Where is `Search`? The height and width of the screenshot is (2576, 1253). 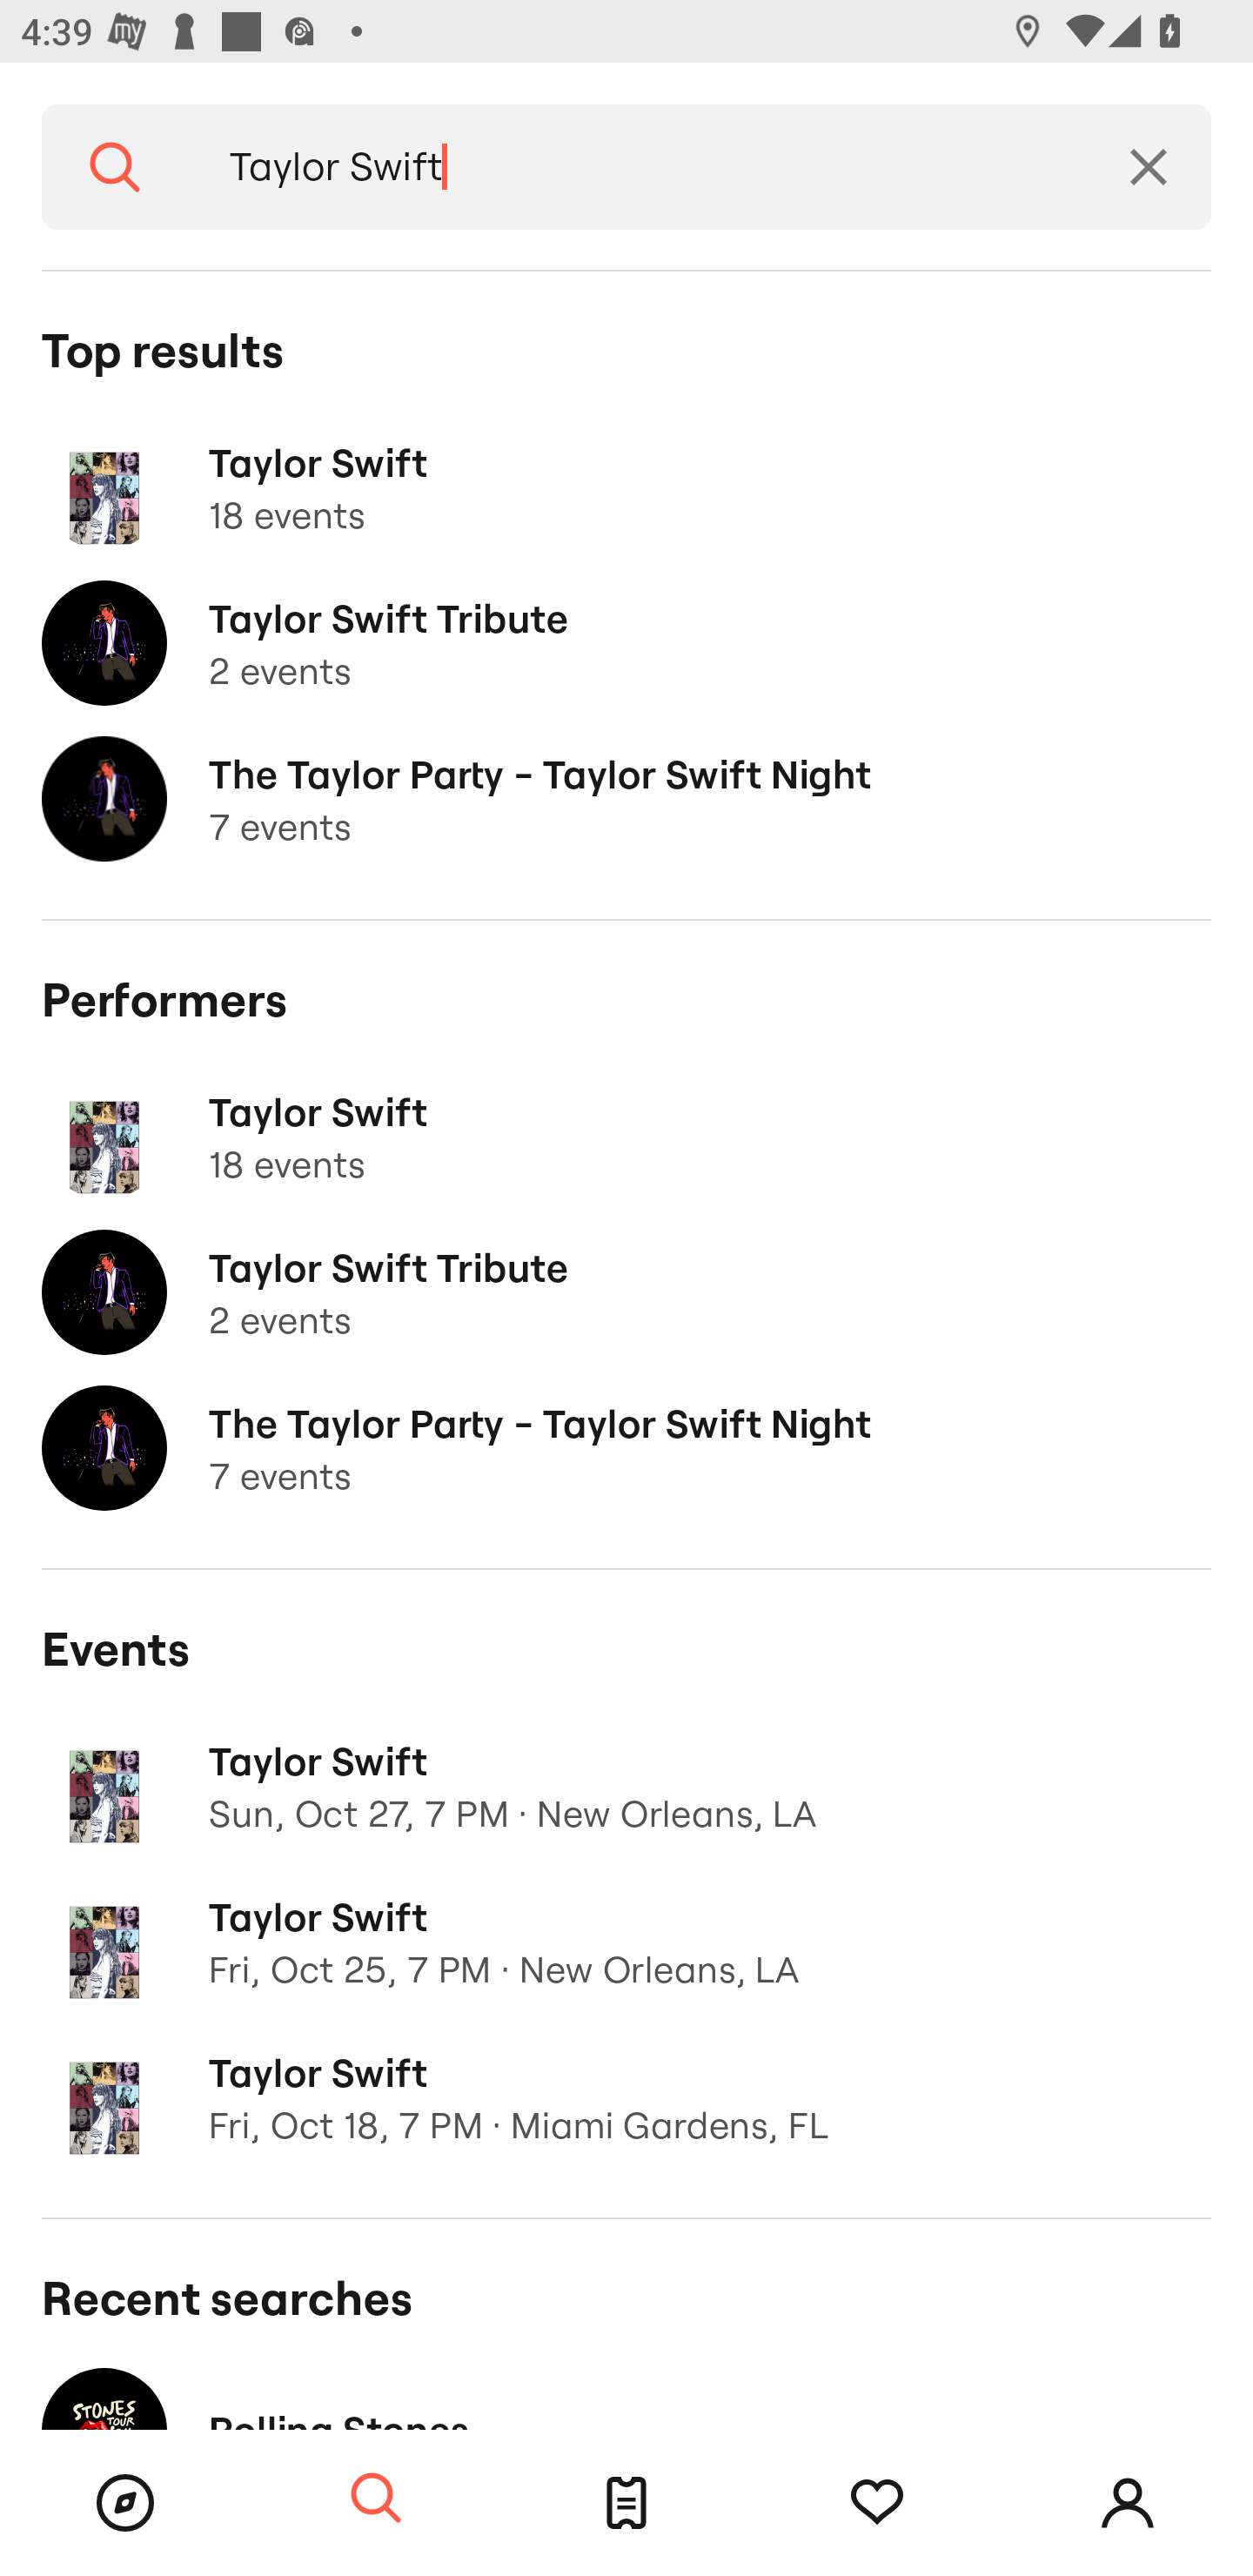
Search is located at coordinates (376, 2499).